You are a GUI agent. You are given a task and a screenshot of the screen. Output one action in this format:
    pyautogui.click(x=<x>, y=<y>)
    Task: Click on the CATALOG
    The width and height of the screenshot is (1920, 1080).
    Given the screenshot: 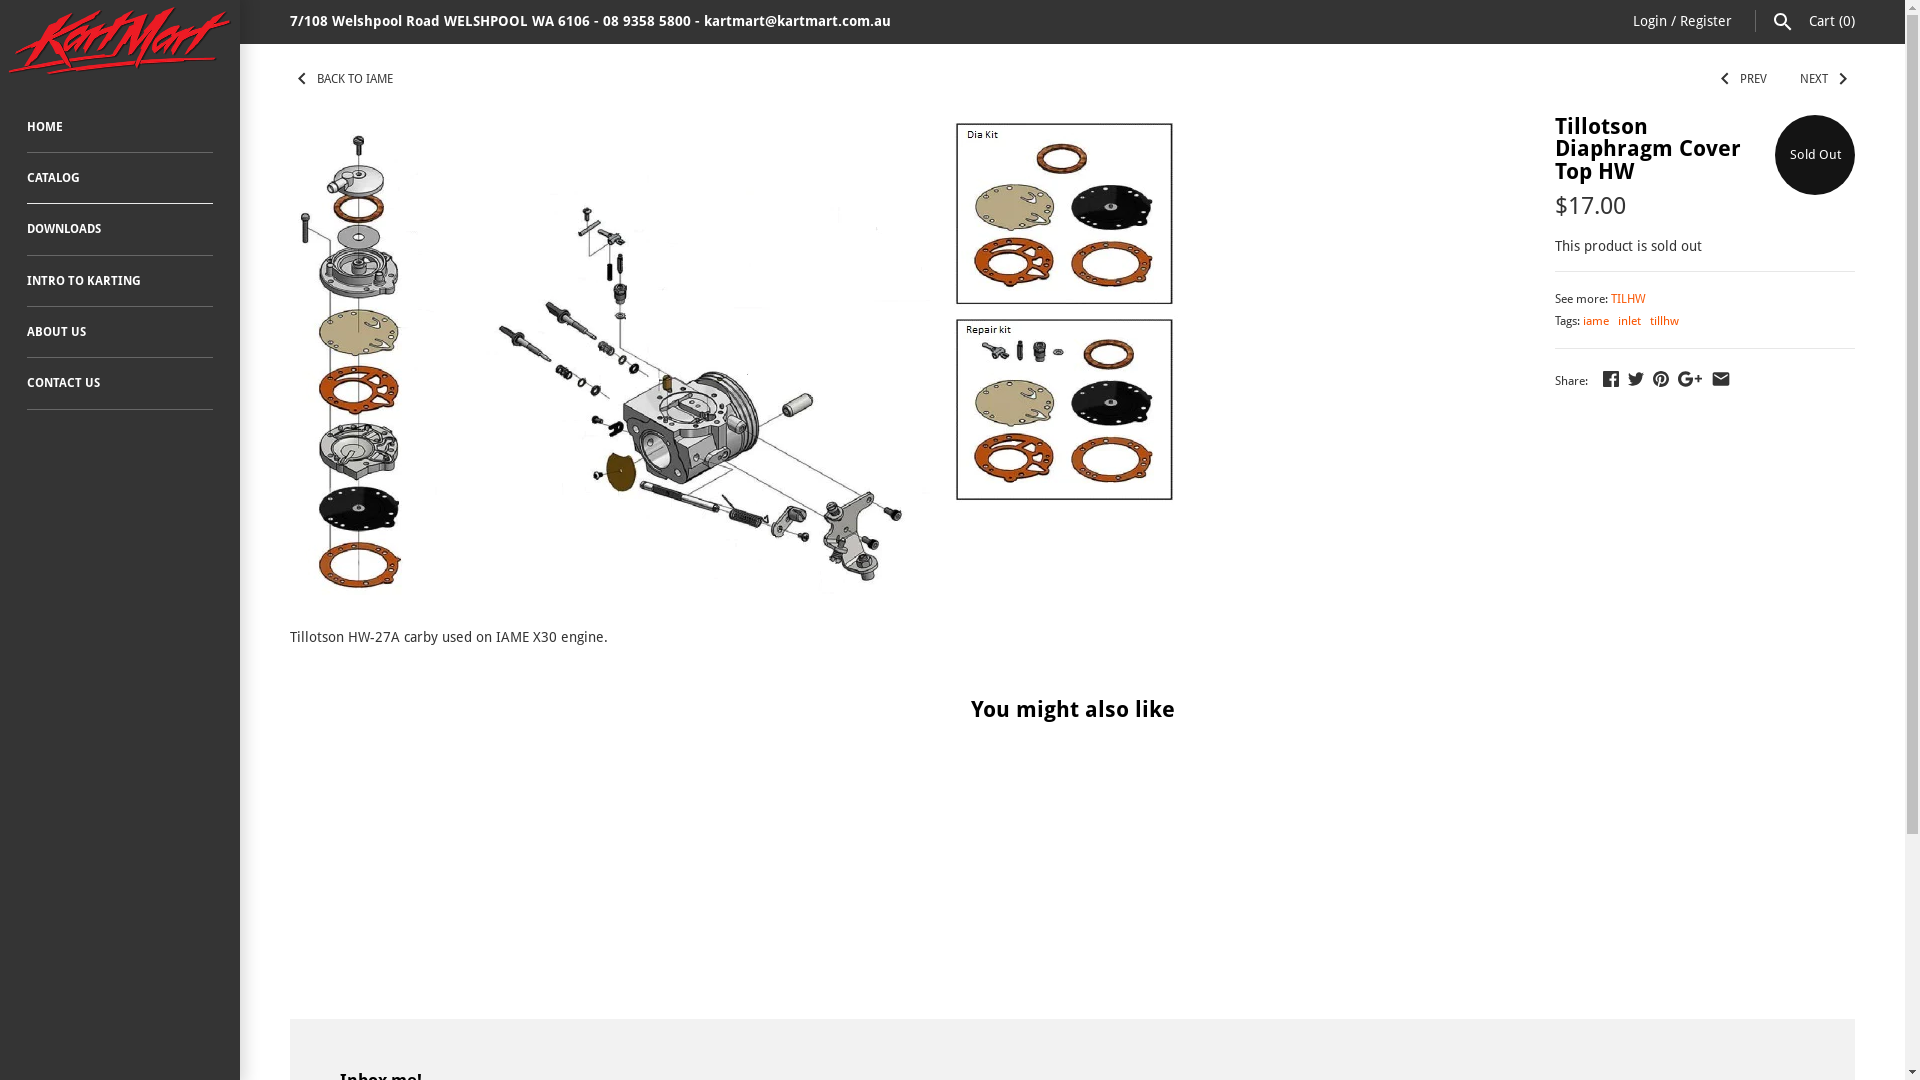 What is the action you would take?
    pyautogui.click(x=120, y=178)
    